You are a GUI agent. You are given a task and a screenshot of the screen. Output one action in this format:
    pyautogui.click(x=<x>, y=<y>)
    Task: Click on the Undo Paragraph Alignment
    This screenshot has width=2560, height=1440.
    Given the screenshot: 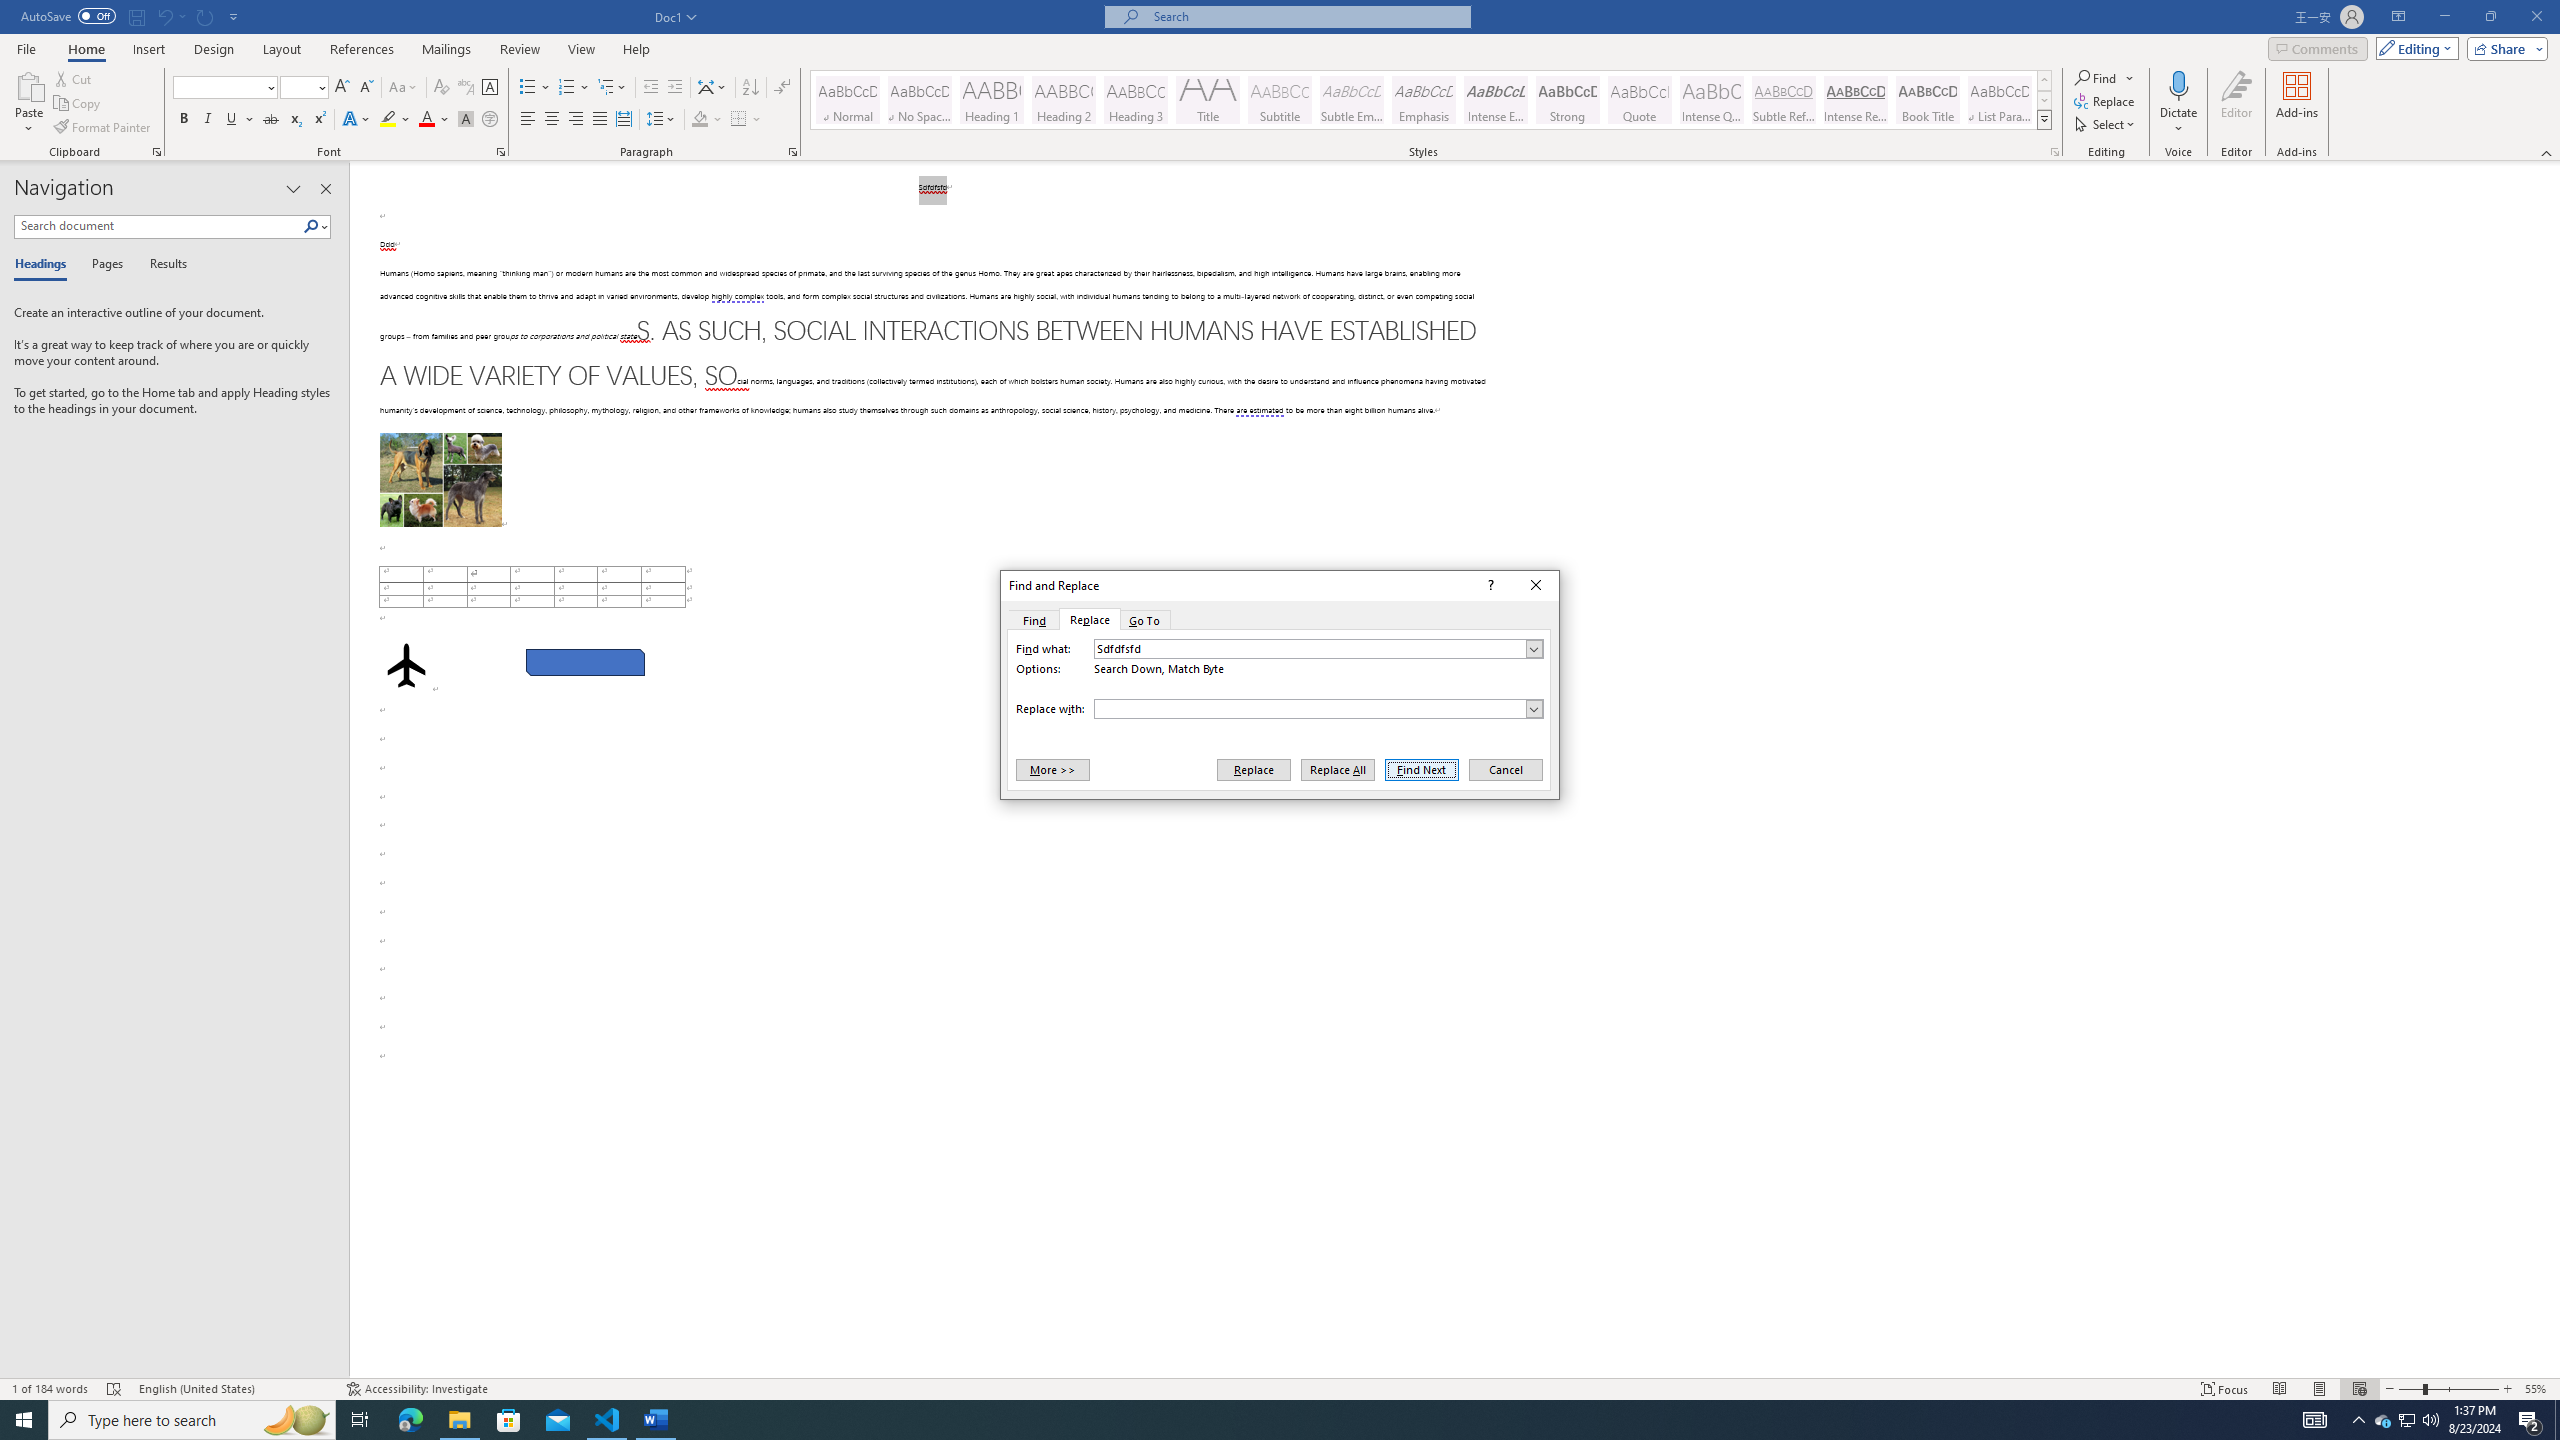 What is the action you would take?
    pyautogui.click(x=170, y=16)
    